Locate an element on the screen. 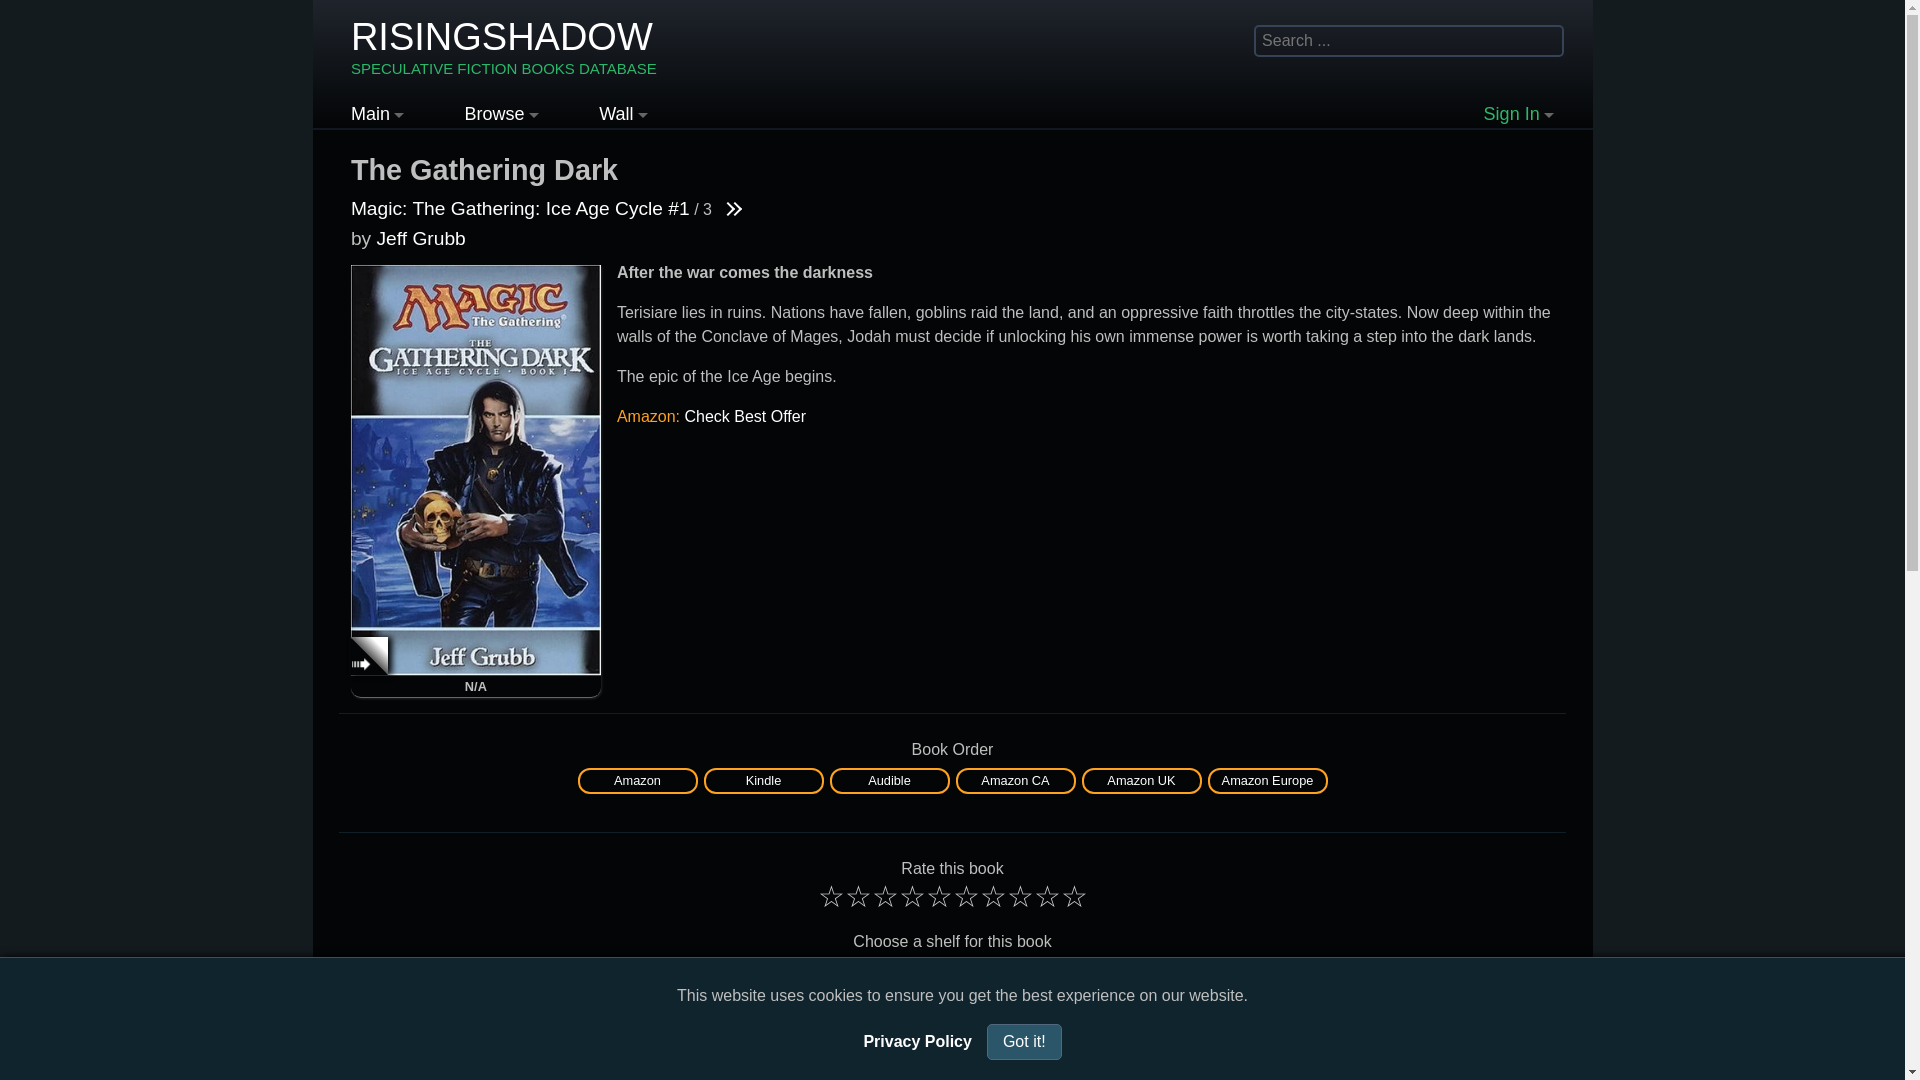 Image resolution: width=1920 pixels, height=1080 pixels. Check Best Offer is located at coordinates (744, 416).